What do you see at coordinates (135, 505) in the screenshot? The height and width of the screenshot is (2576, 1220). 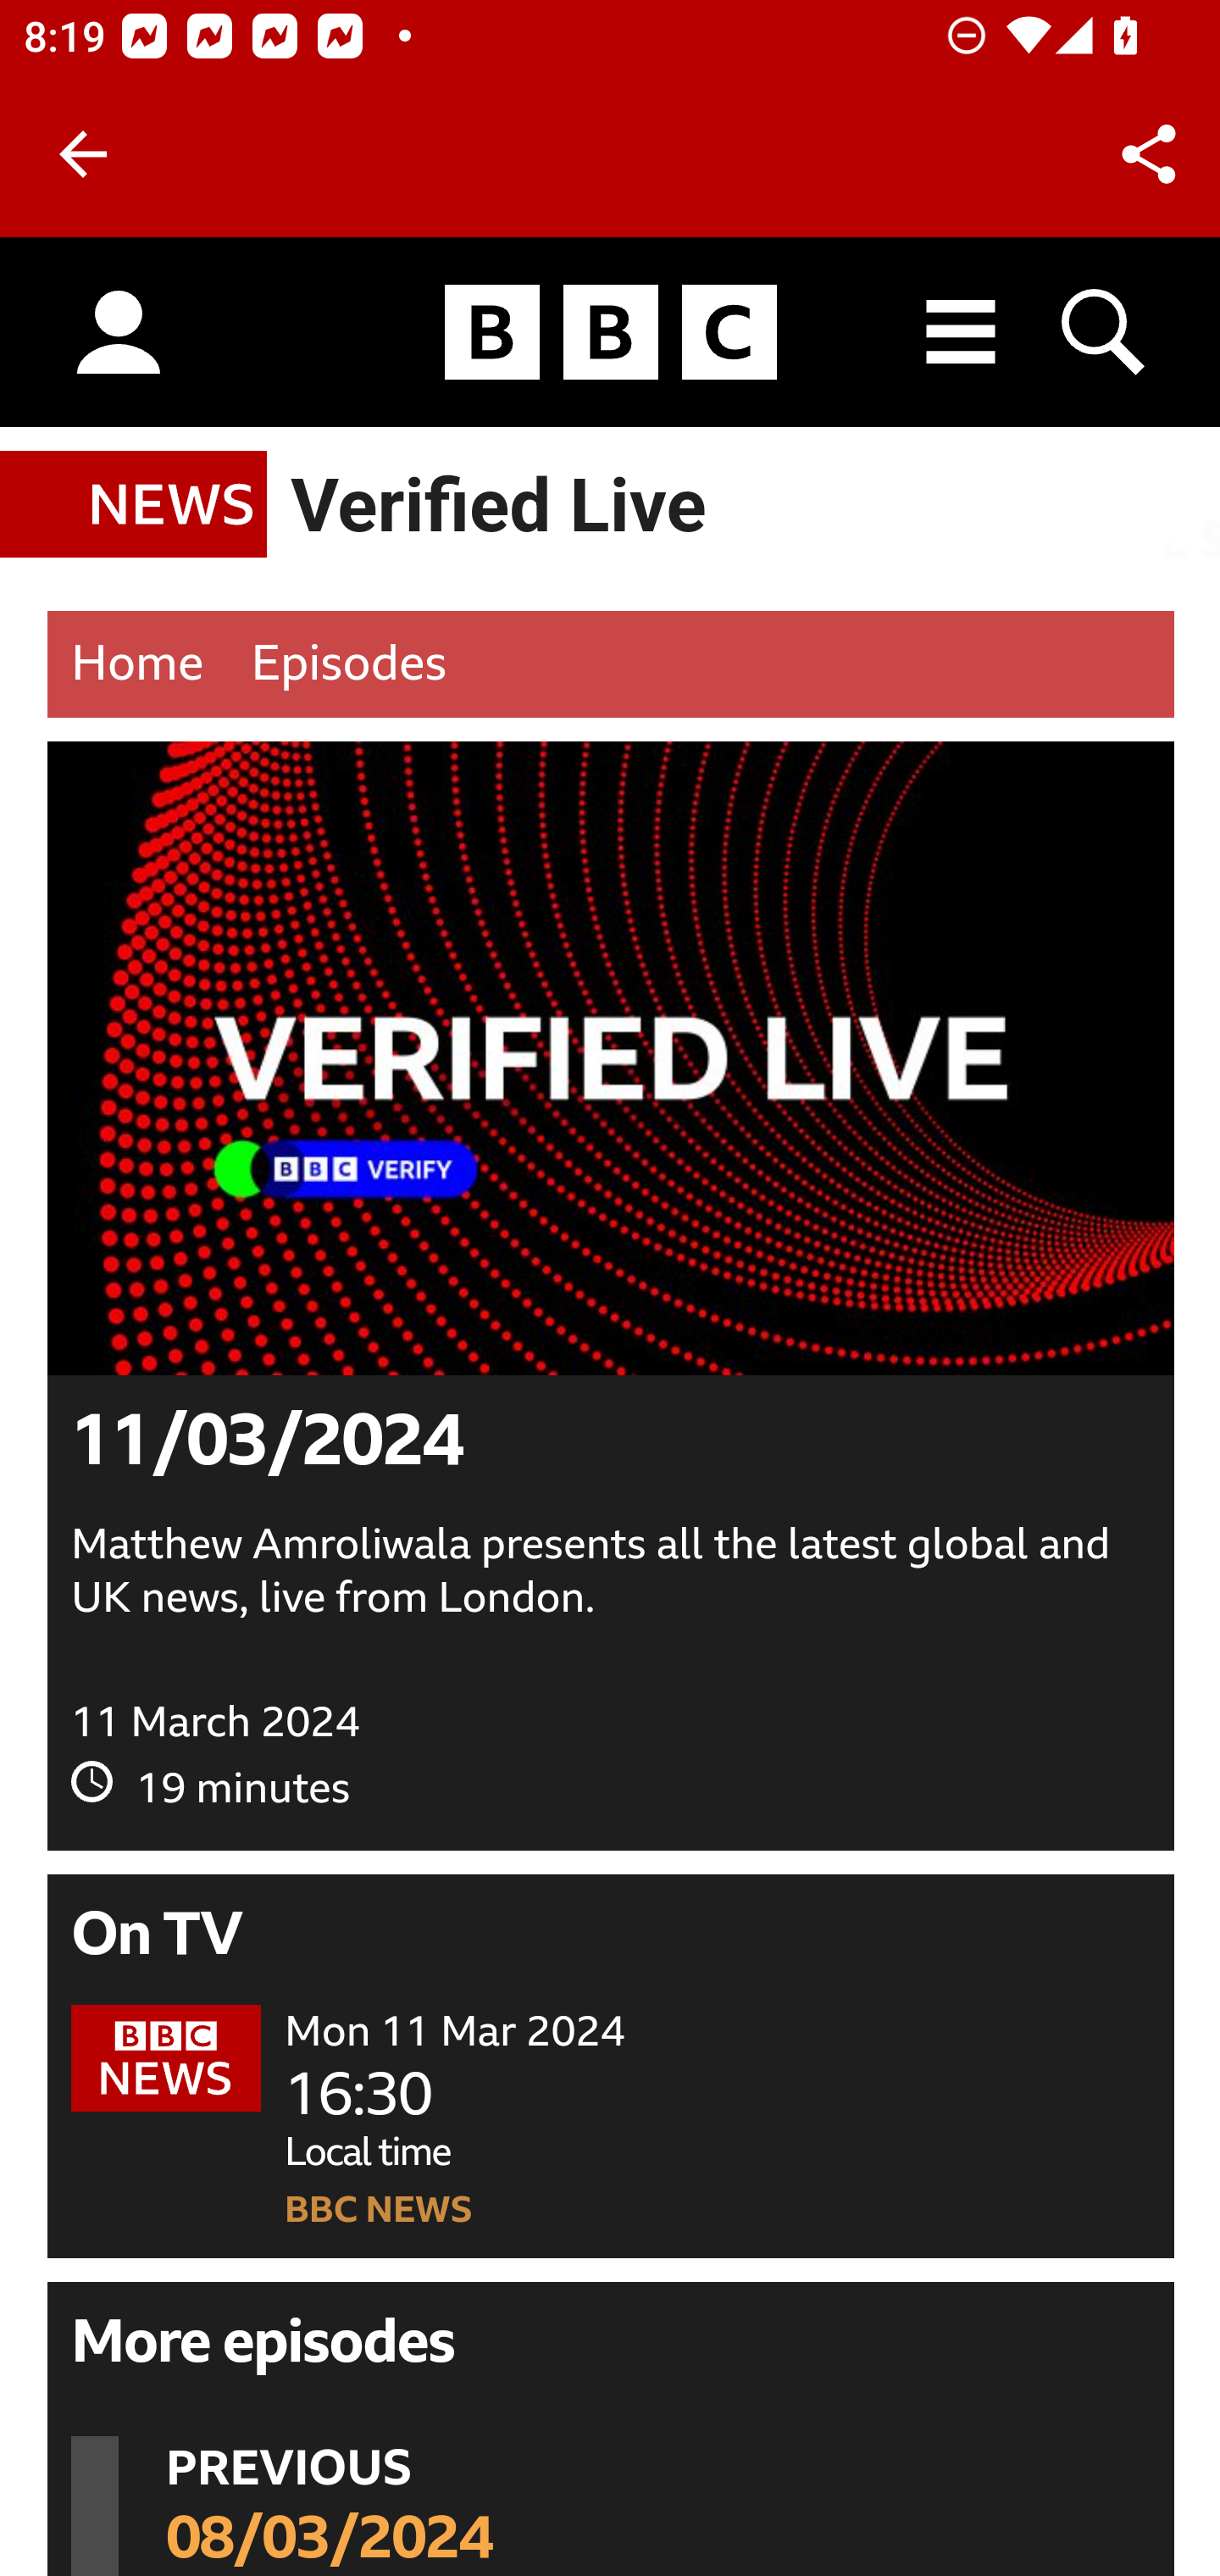 I see `BBC News` at bounding box center [135, 505].